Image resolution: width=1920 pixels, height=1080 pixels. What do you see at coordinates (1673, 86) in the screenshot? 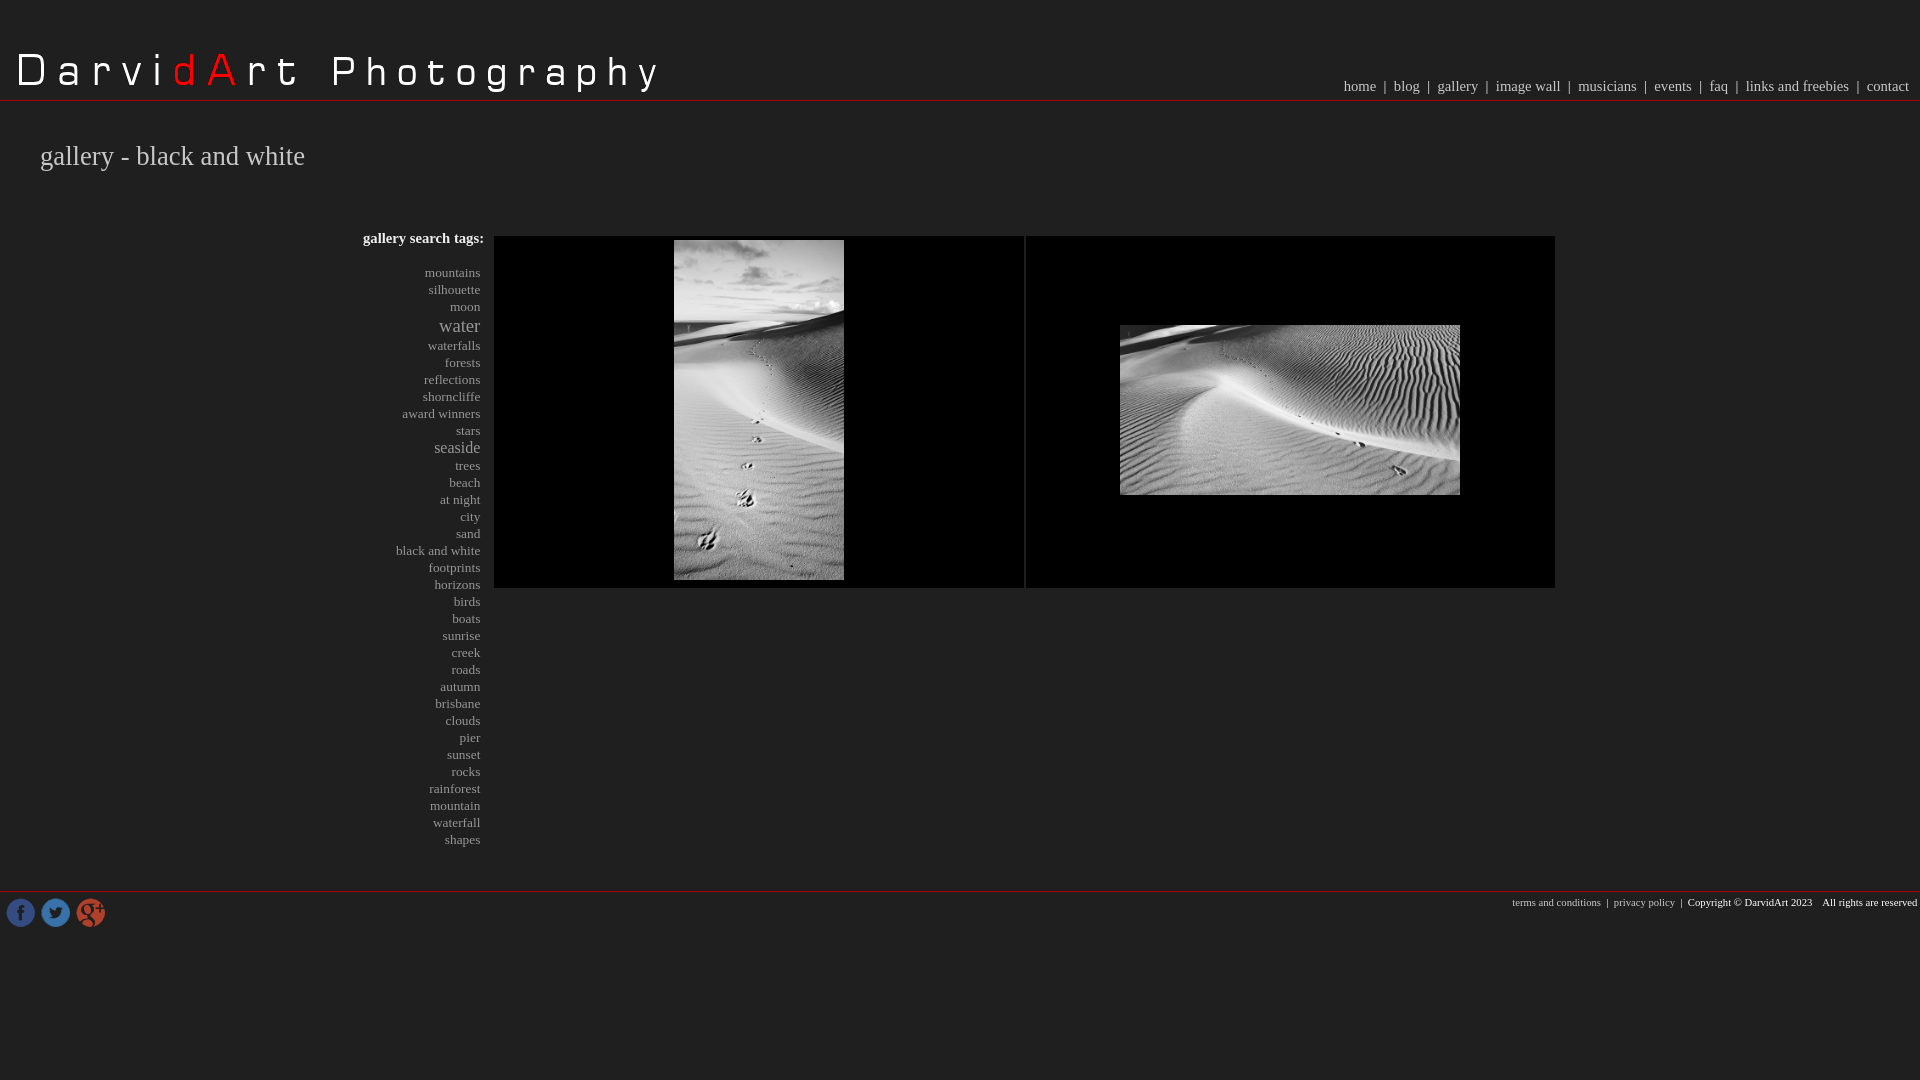
I see `  events  ` at bounding box center [1673, 86].